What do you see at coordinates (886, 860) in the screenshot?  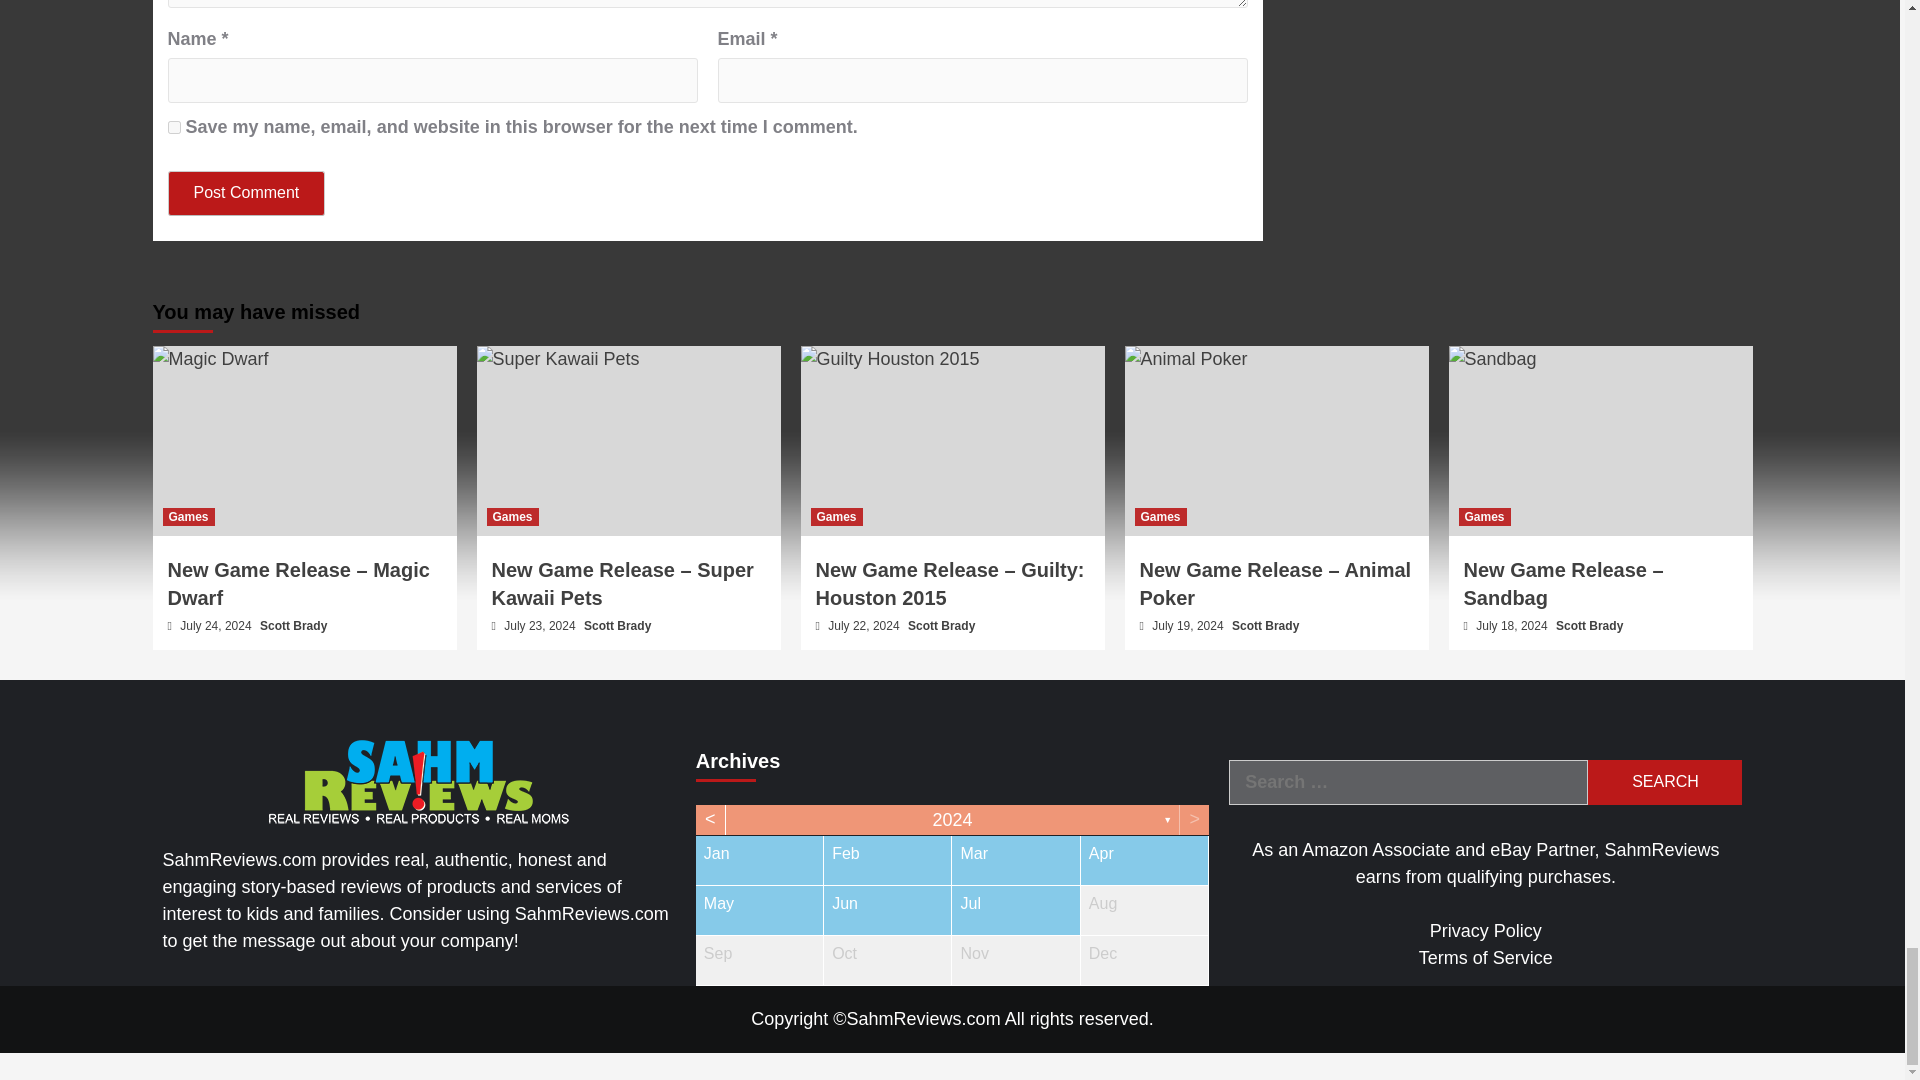 I see `February, 2024` at bounding box center [886, 860].